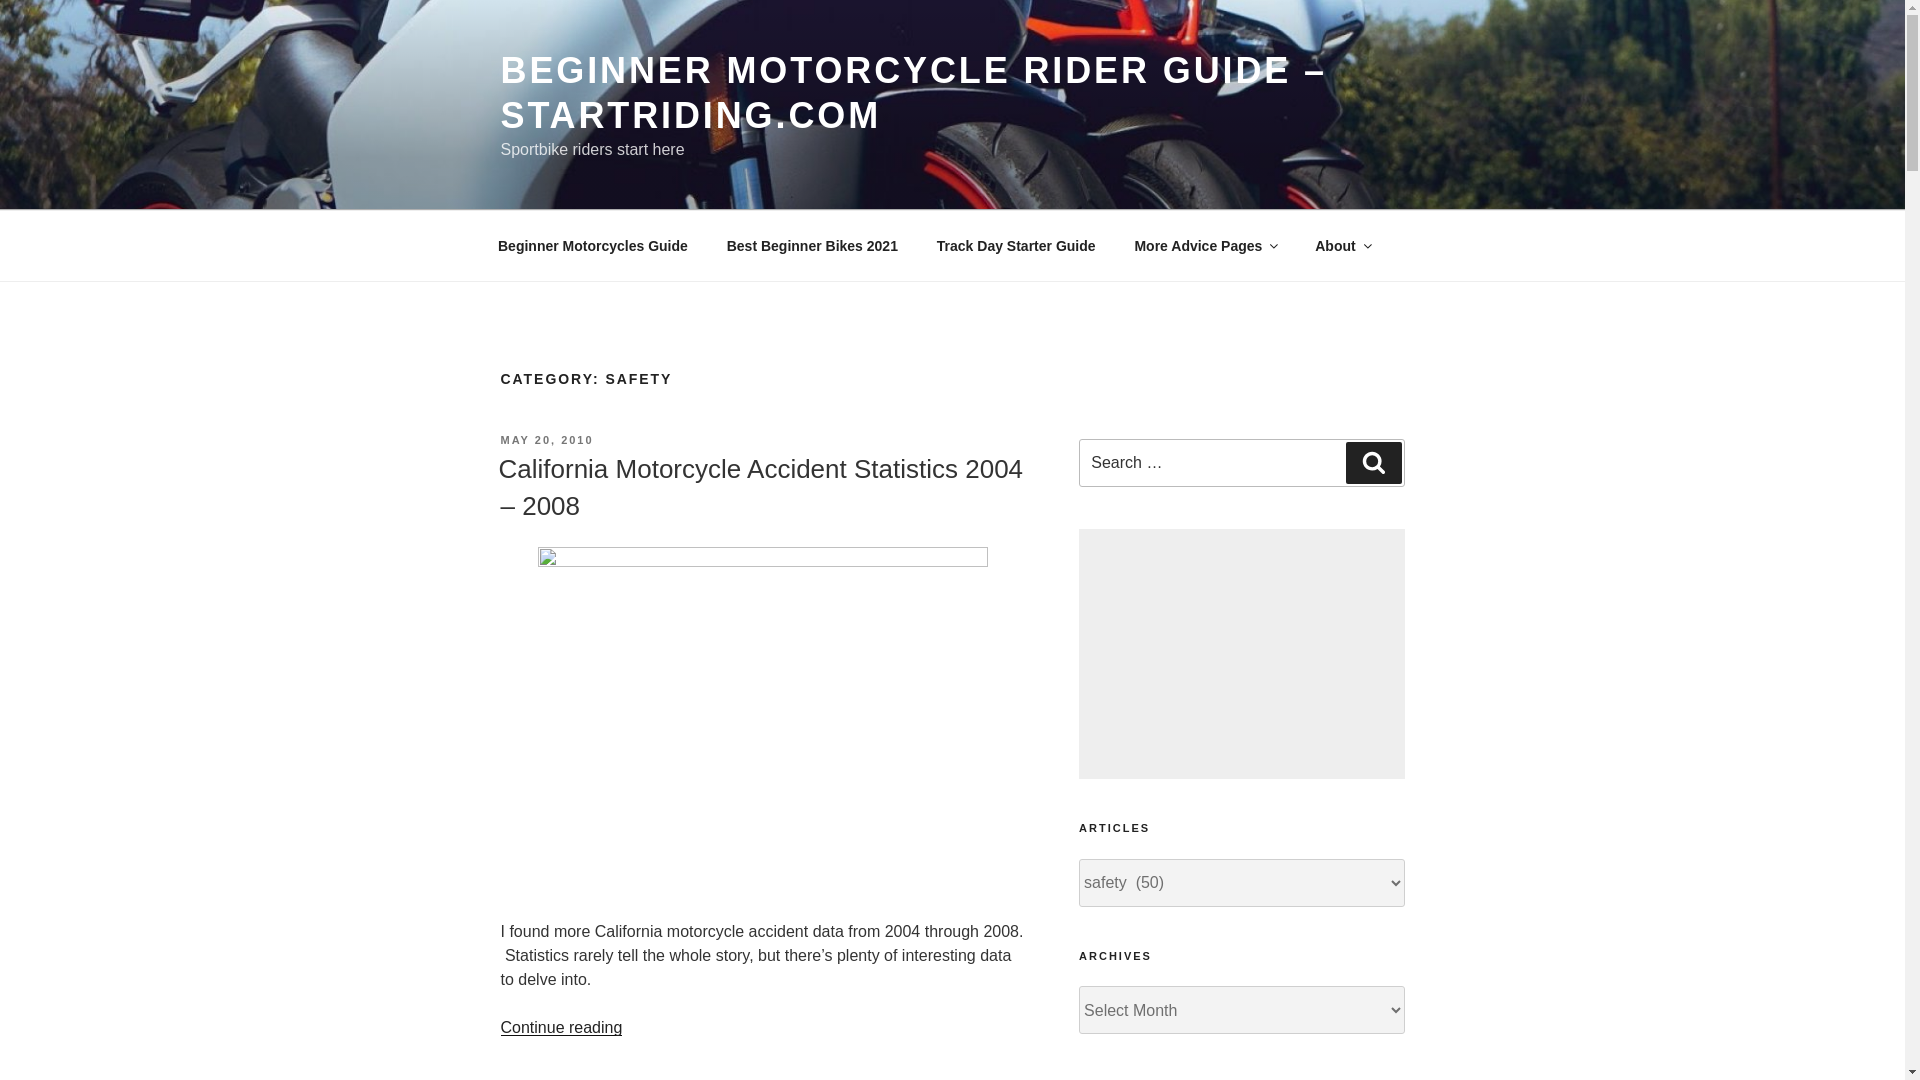  I want to click on Advertisement, so click(1241, 654).